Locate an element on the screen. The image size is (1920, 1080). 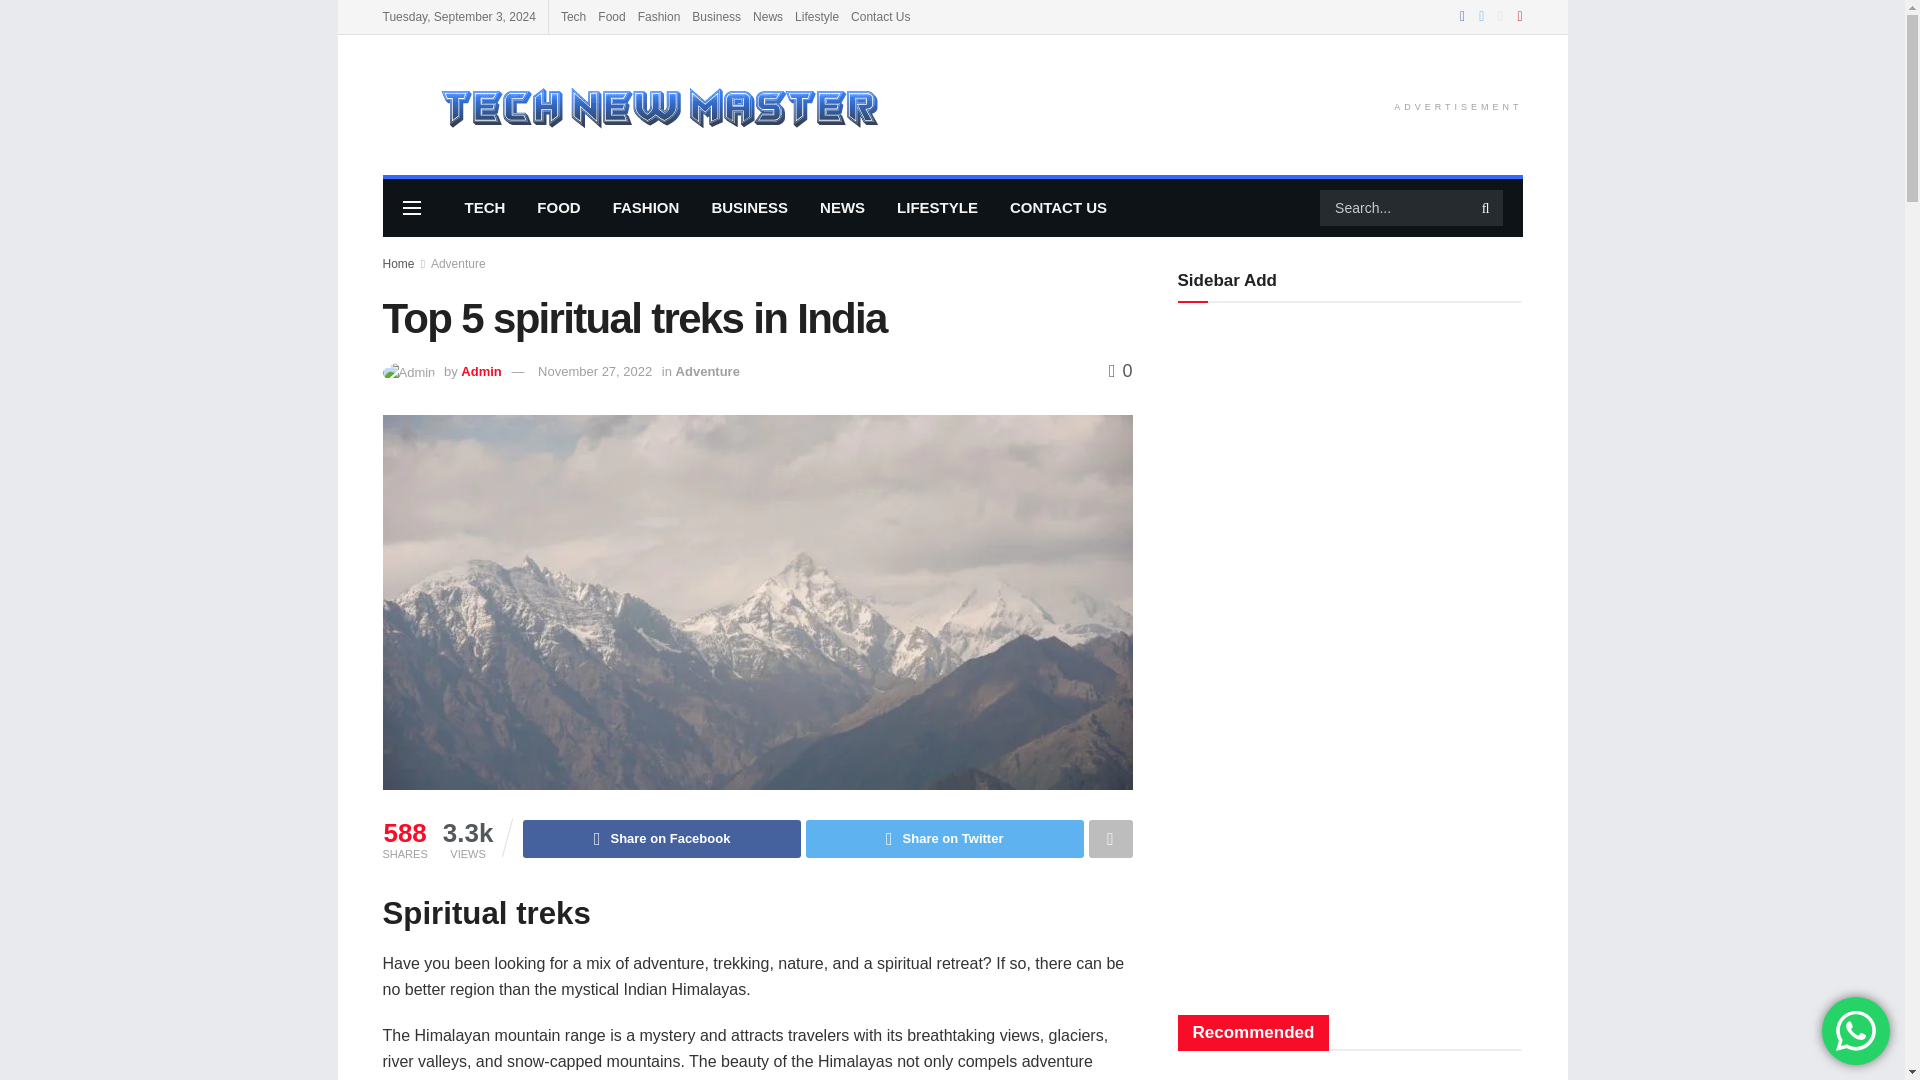
Fashion is located at coordinates (659, 16).